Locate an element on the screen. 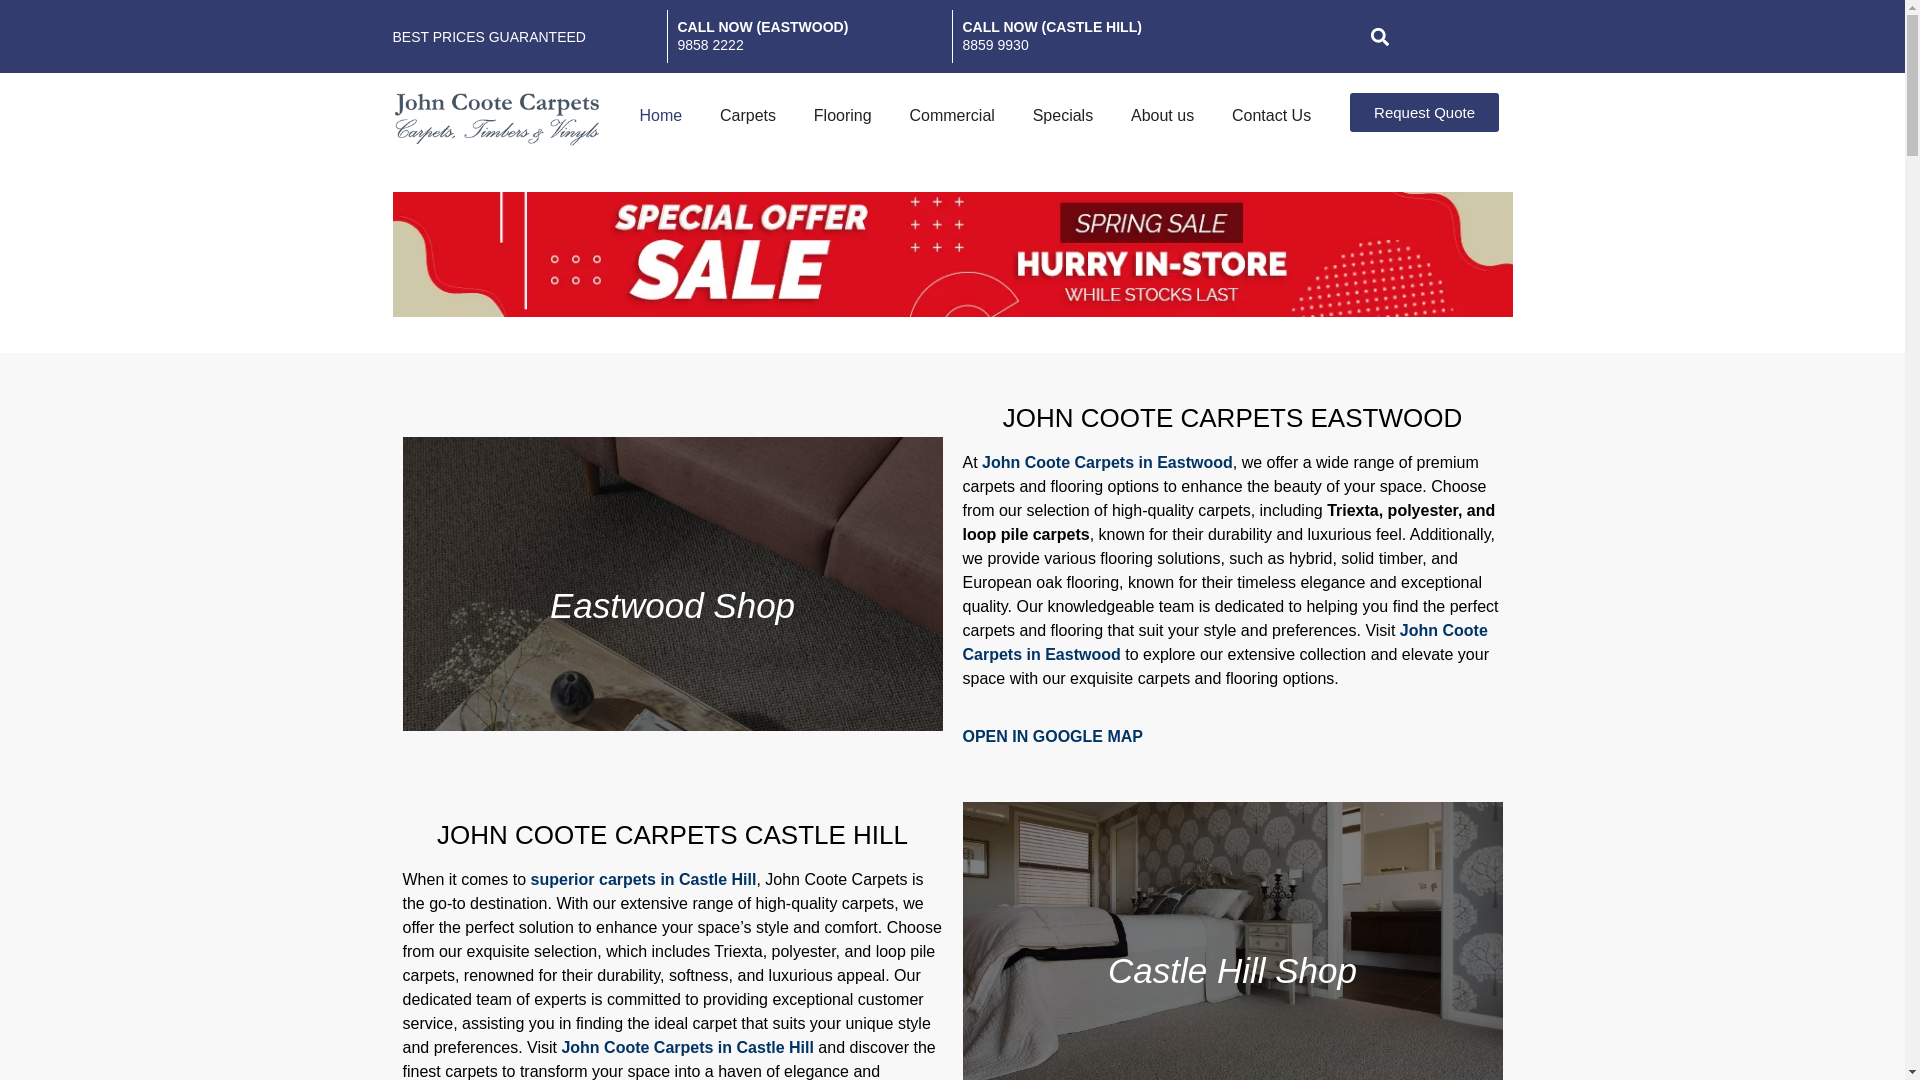 Image resolution: width=1920 pixels, height=1080 pixels. Home is located at coordinates (660, 116).